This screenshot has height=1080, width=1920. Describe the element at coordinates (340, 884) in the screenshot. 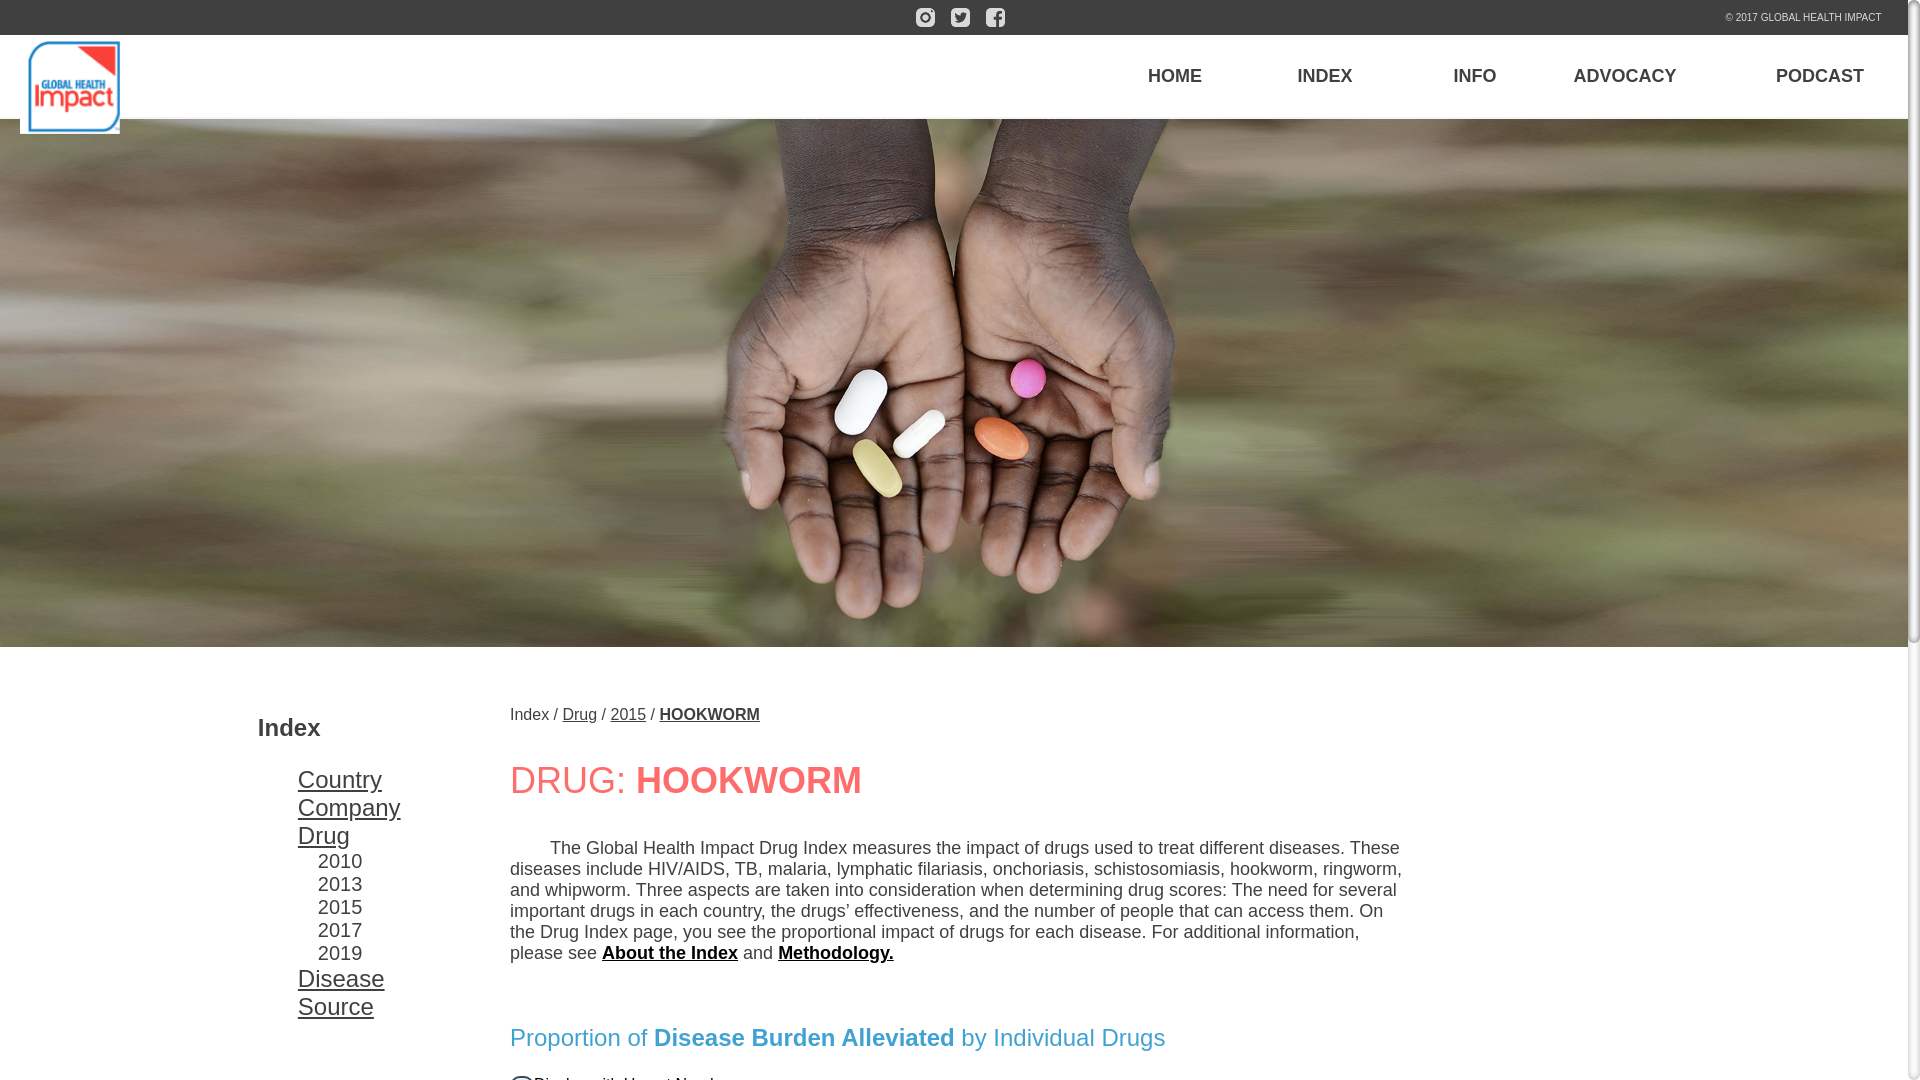

I see `2013` at that location.